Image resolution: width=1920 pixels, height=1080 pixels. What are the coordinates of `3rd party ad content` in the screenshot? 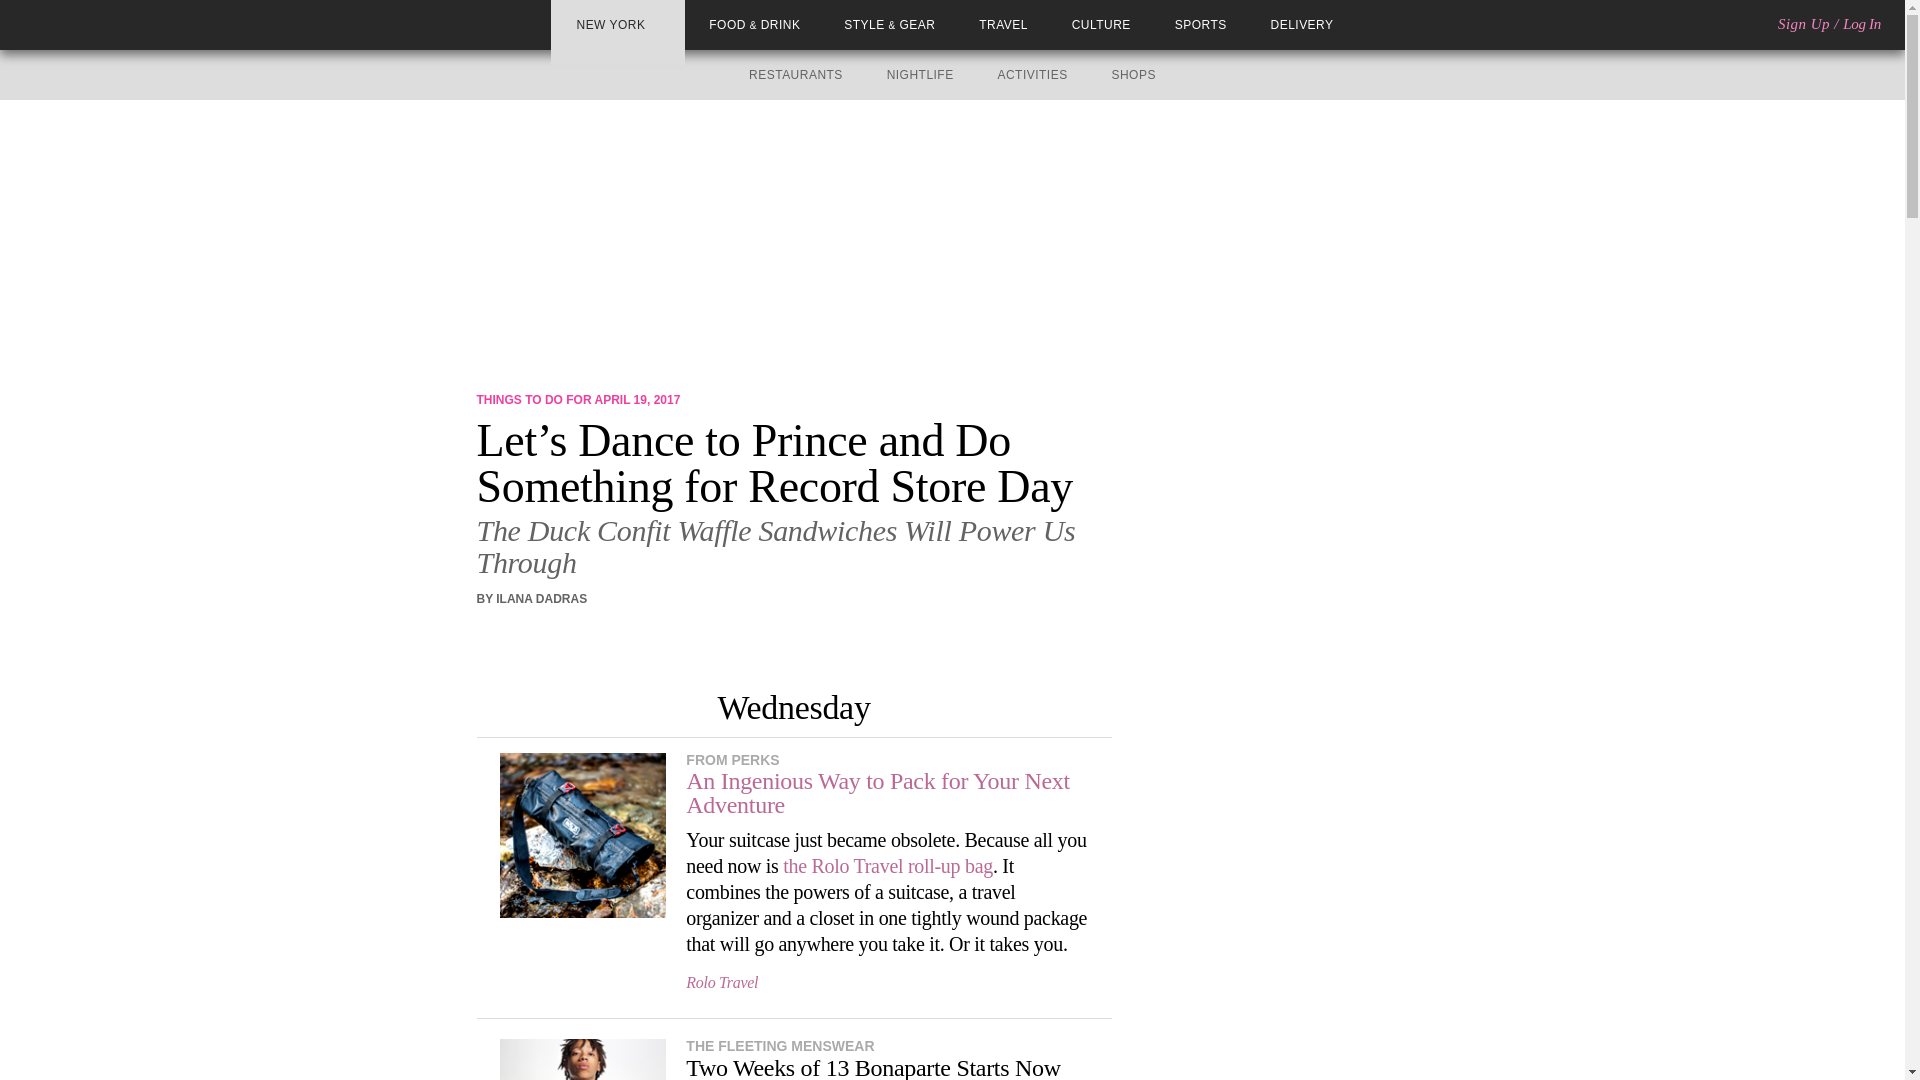 It's located at (1278, 514).